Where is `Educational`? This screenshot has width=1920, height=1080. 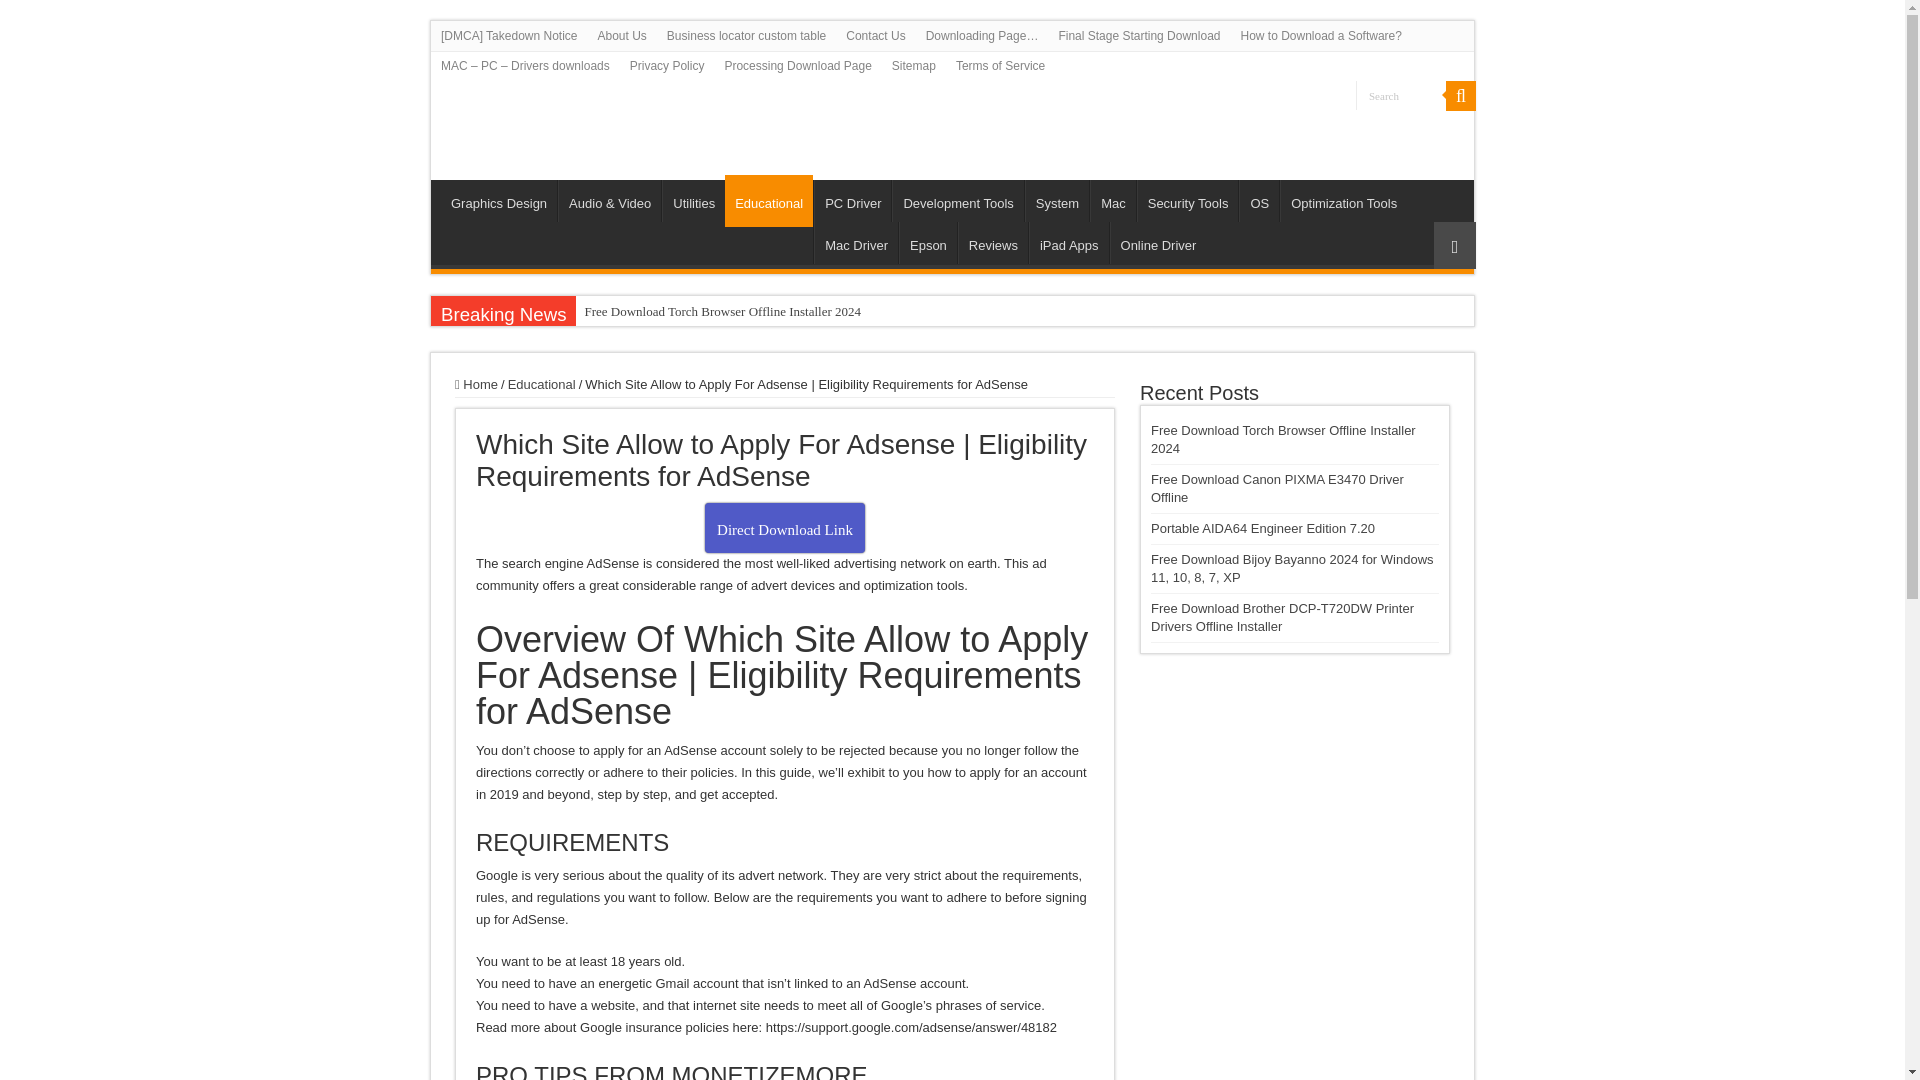 Educational is located at coordinates (768, 200).